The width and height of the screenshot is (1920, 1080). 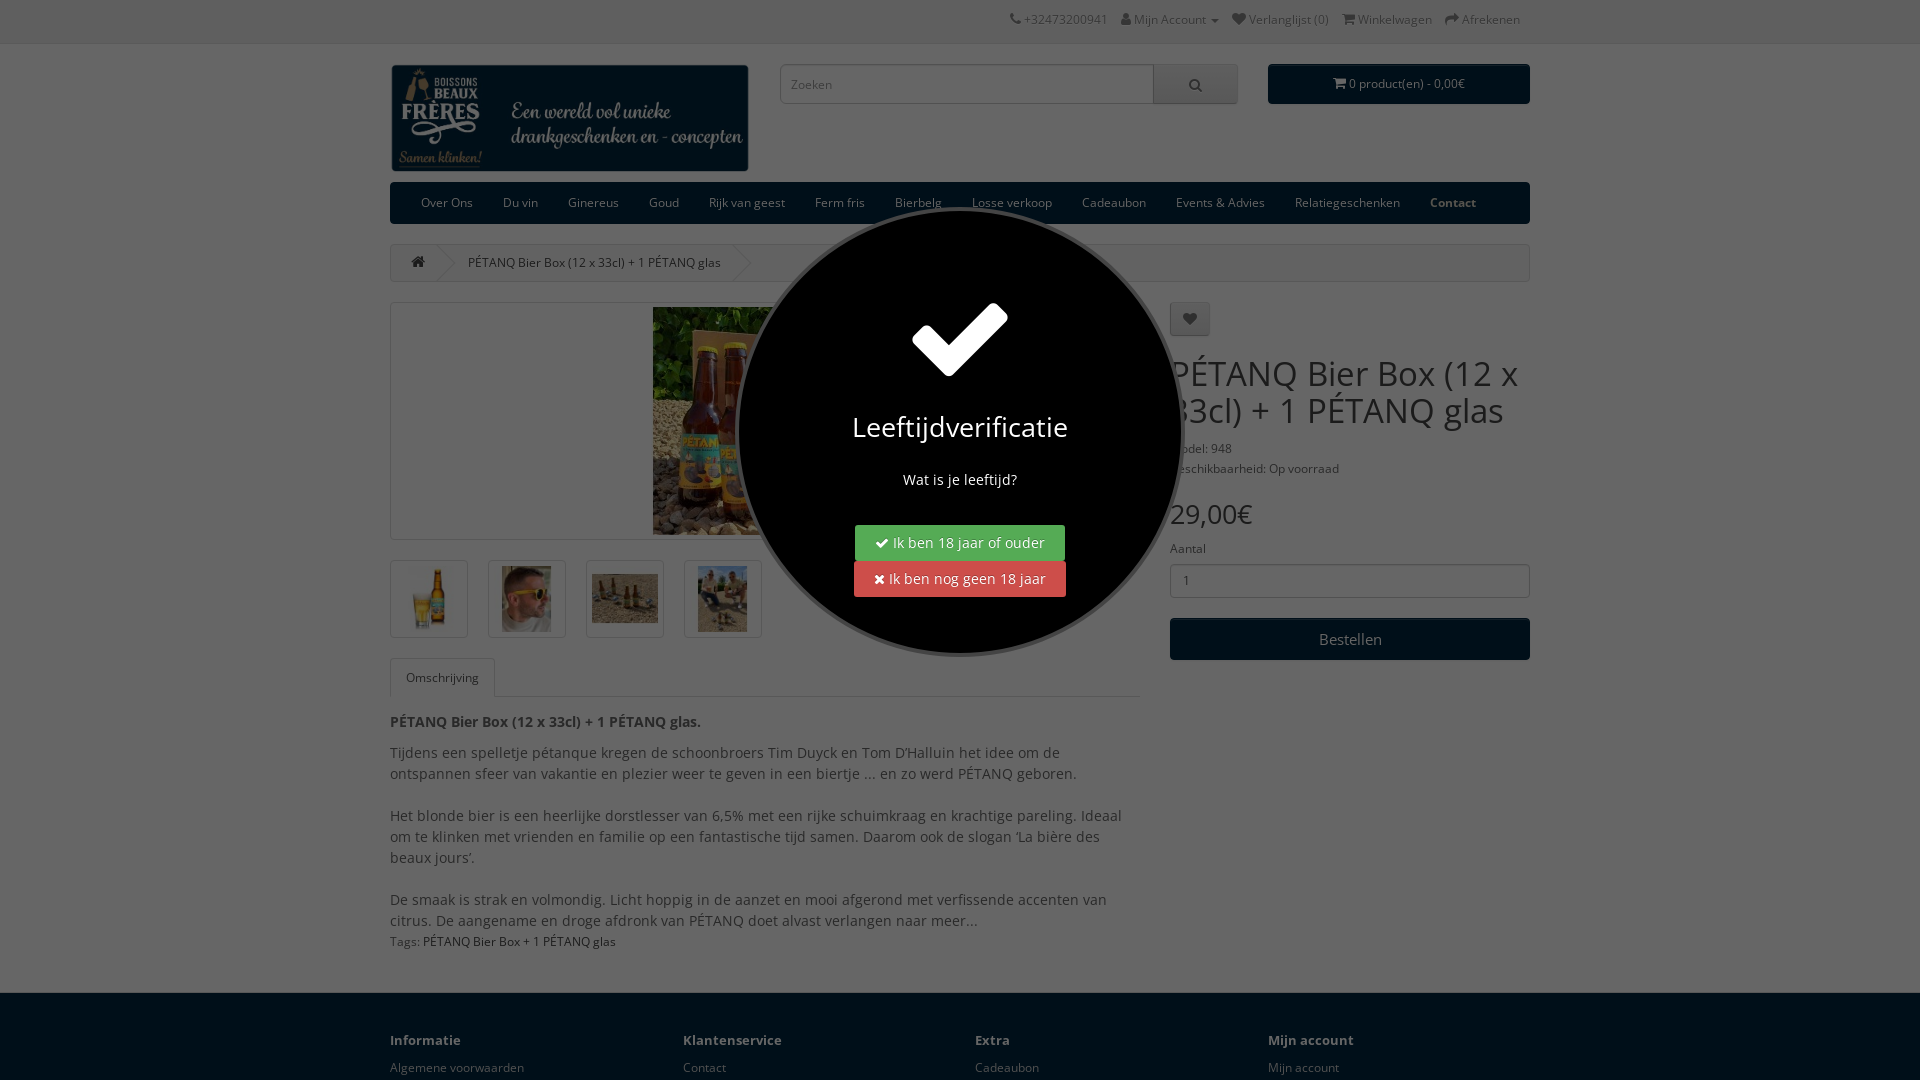 What do you see at coordinates (447, 203) in the screenshot?
I see `Over Ons` at bounding box center [447, 203].